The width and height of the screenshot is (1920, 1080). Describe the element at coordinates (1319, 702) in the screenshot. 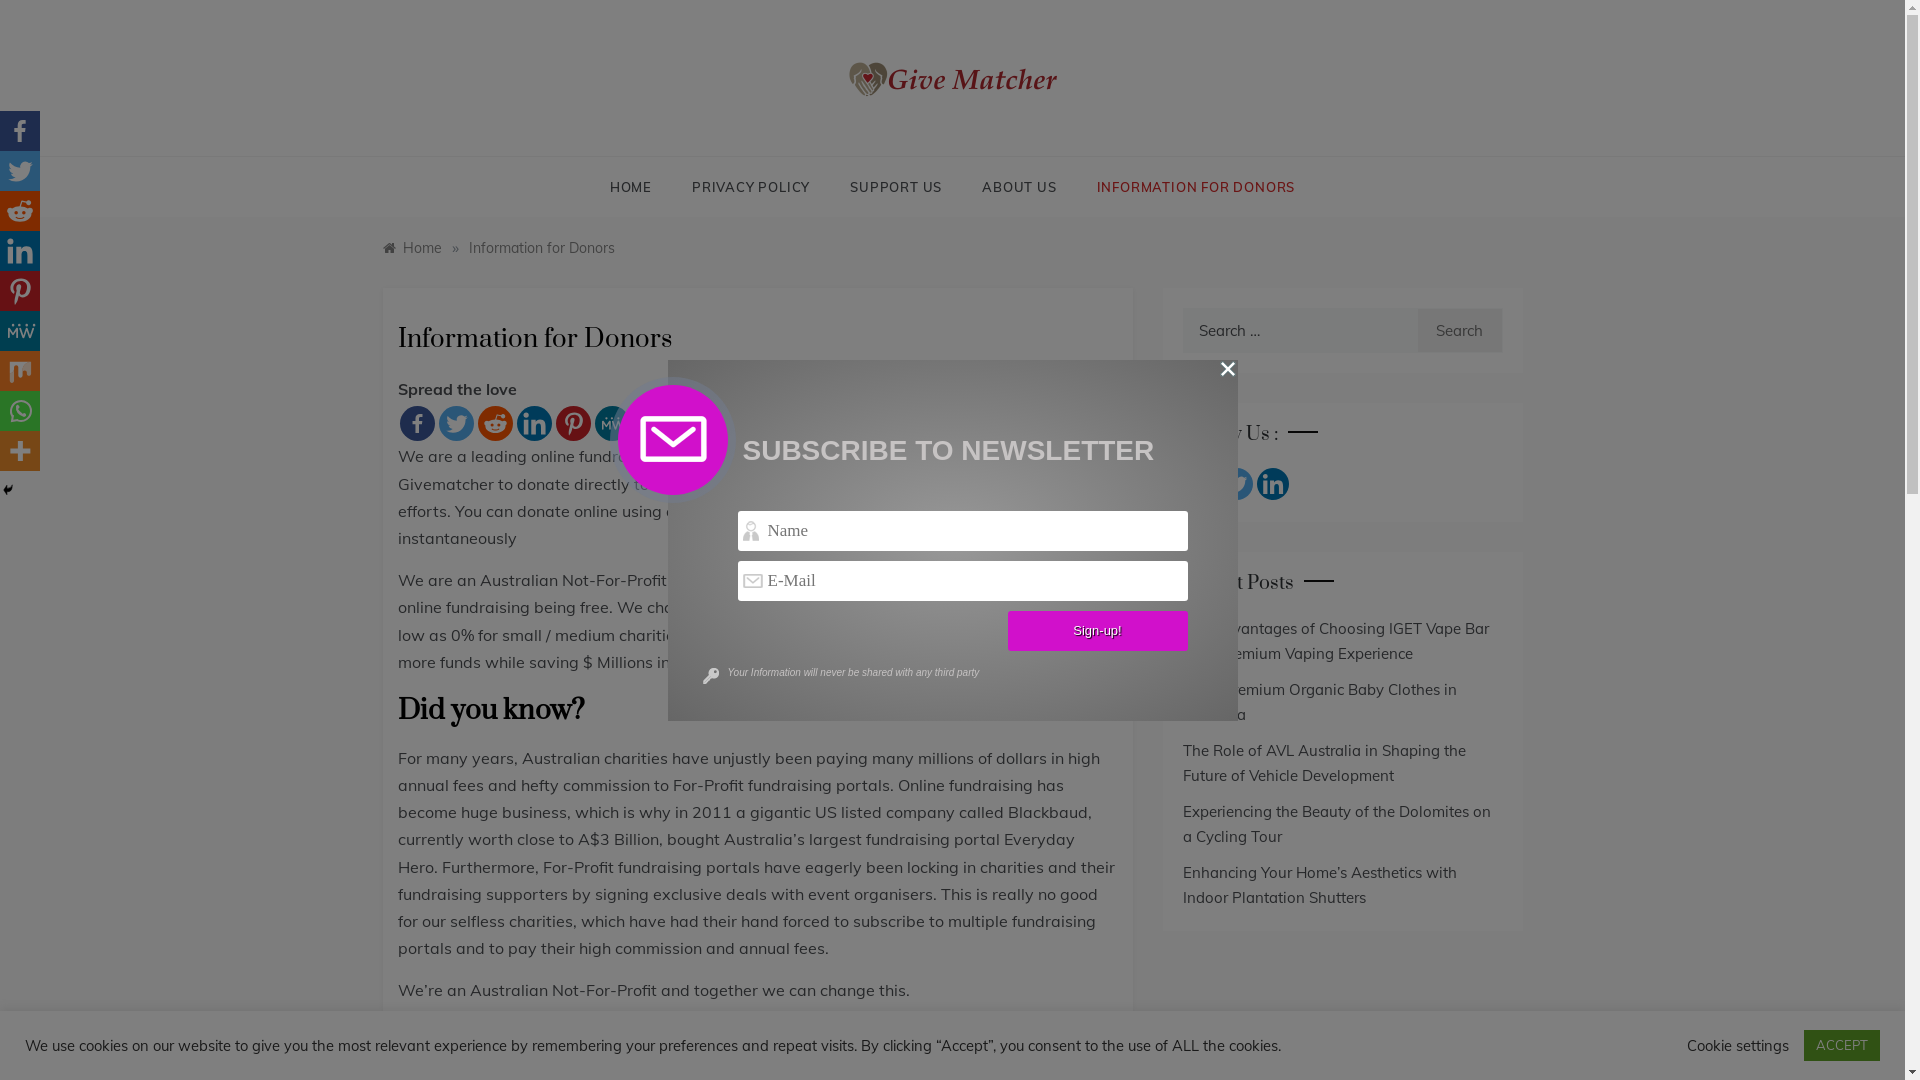

I see `Shop Premium Organic Baby Clothes in Australia` at that location.